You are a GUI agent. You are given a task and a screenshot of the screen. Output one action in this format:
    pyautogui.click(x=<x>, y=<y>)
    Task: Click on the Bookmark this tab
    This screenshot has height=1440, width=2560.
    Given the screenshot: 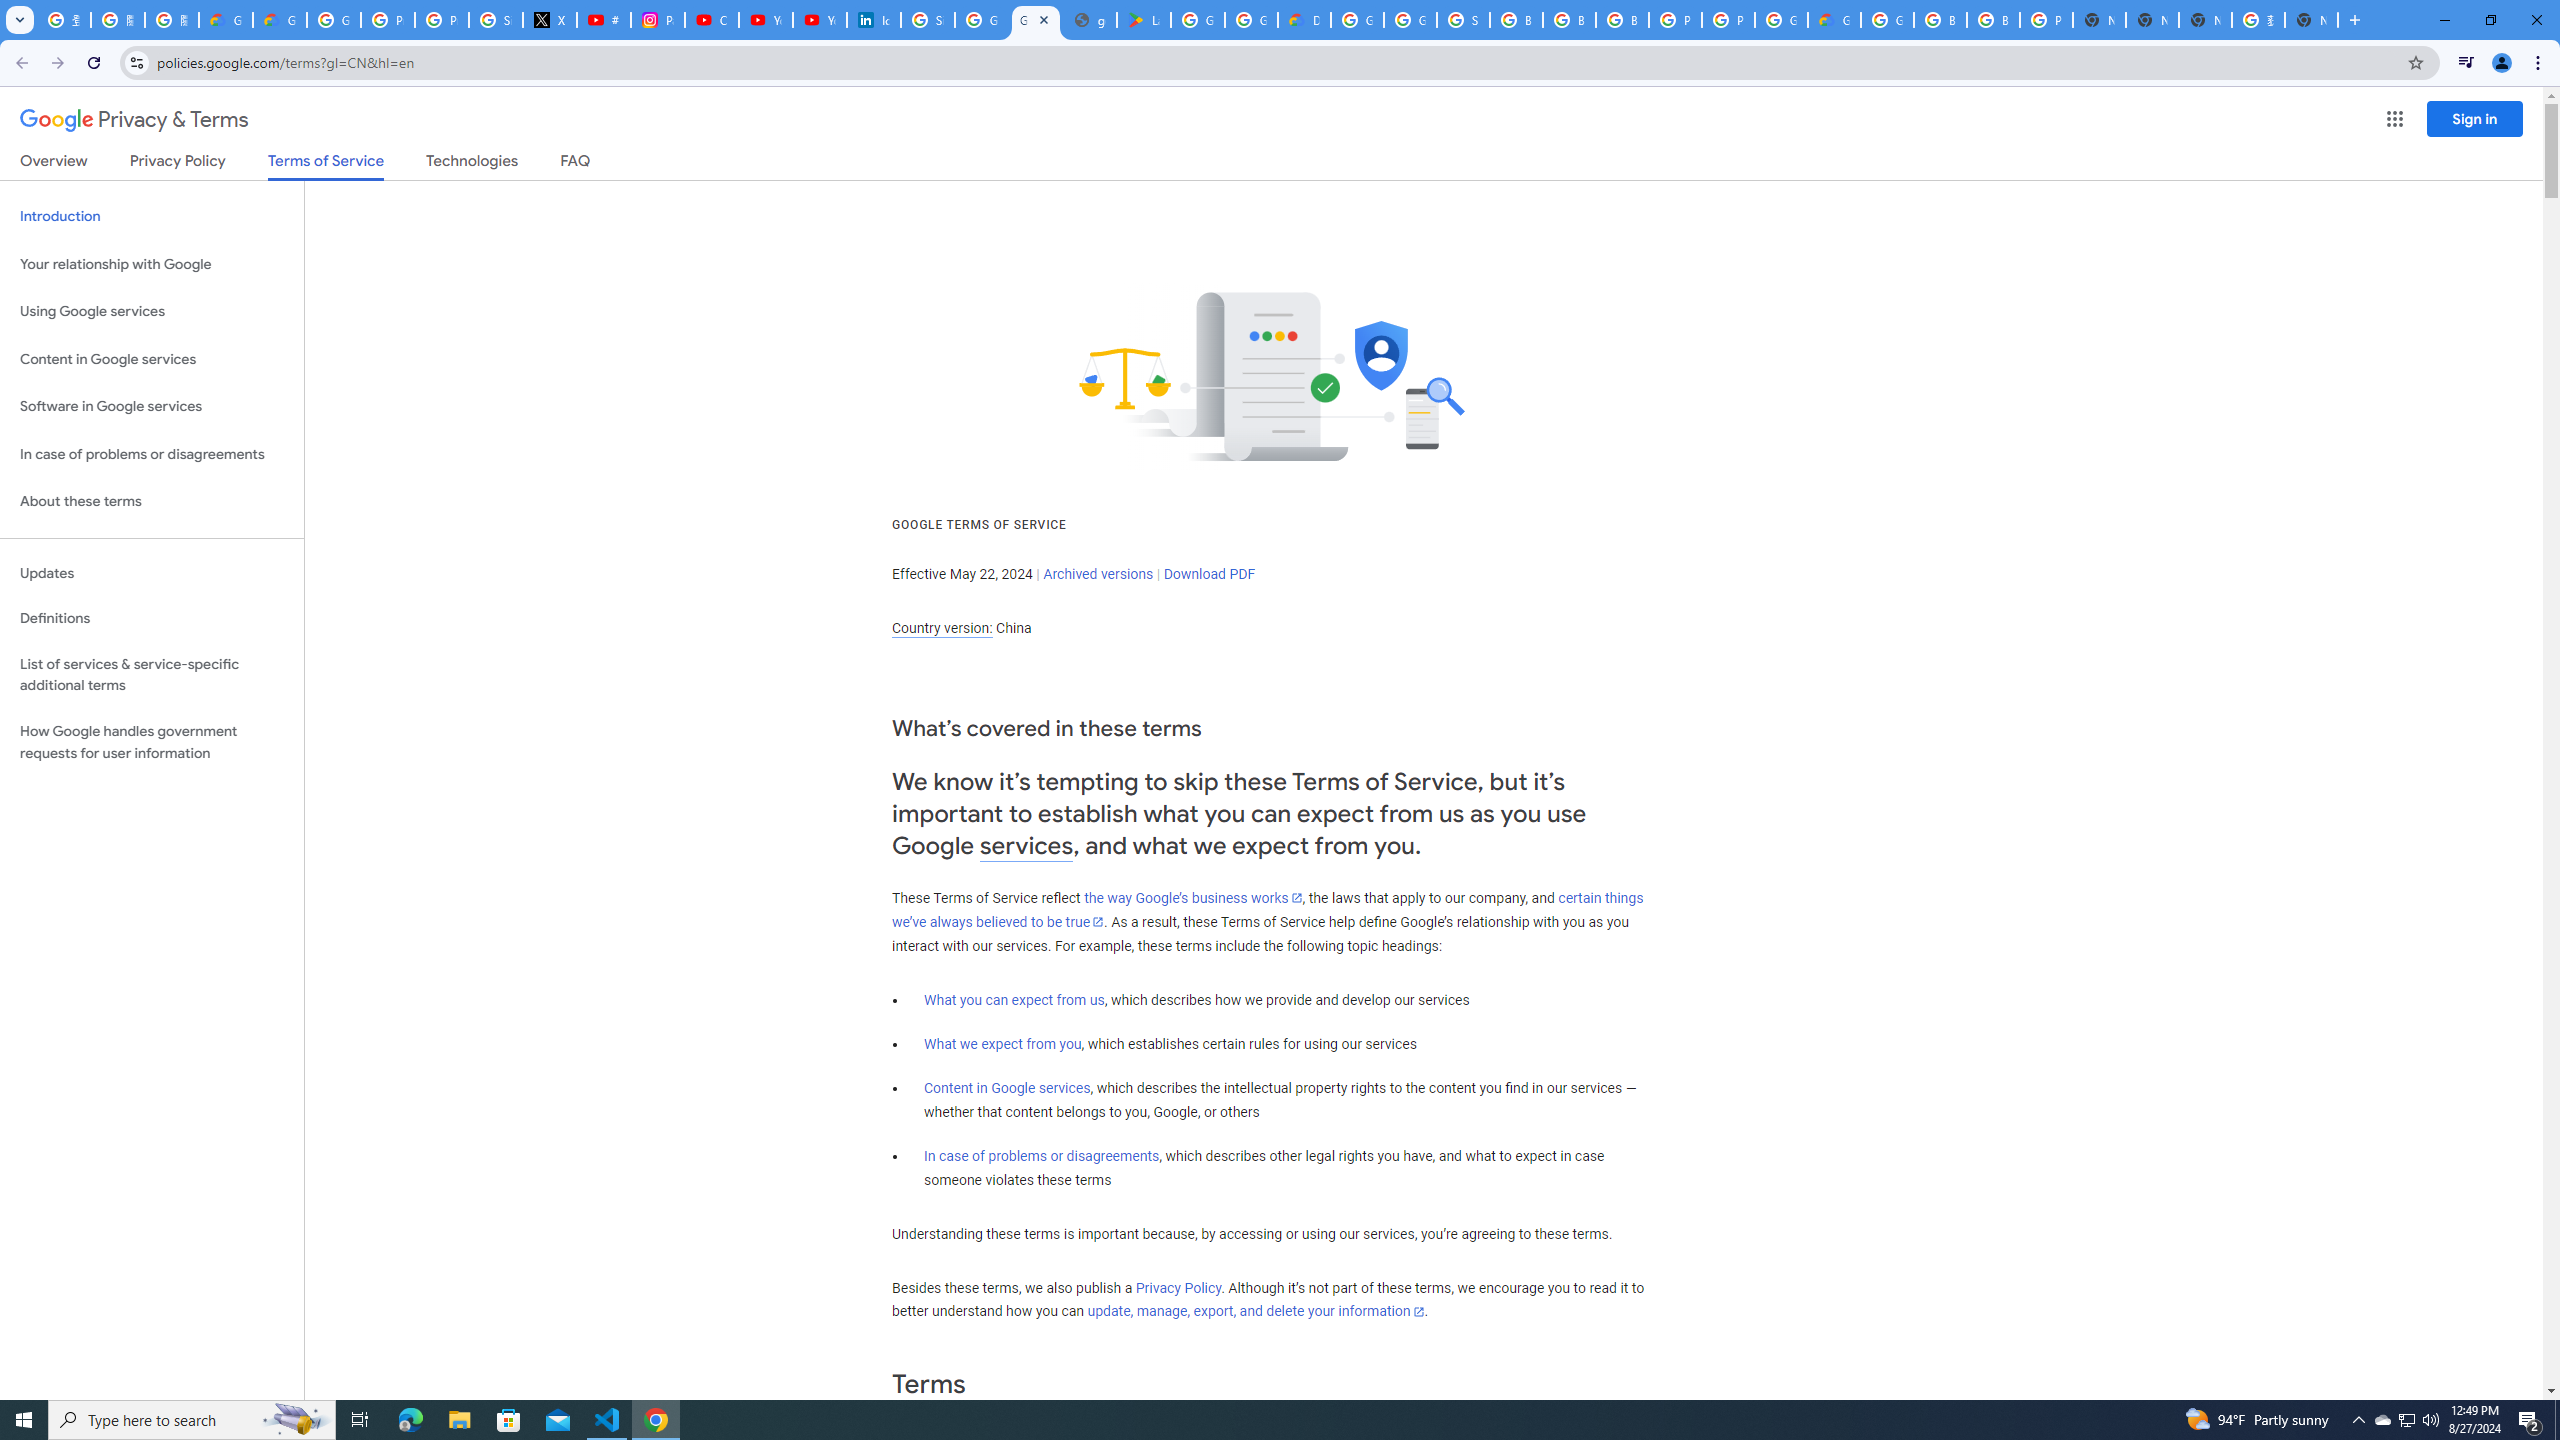 What is the action you would take?
    pyautogui.click(x=2414, y=62)
    